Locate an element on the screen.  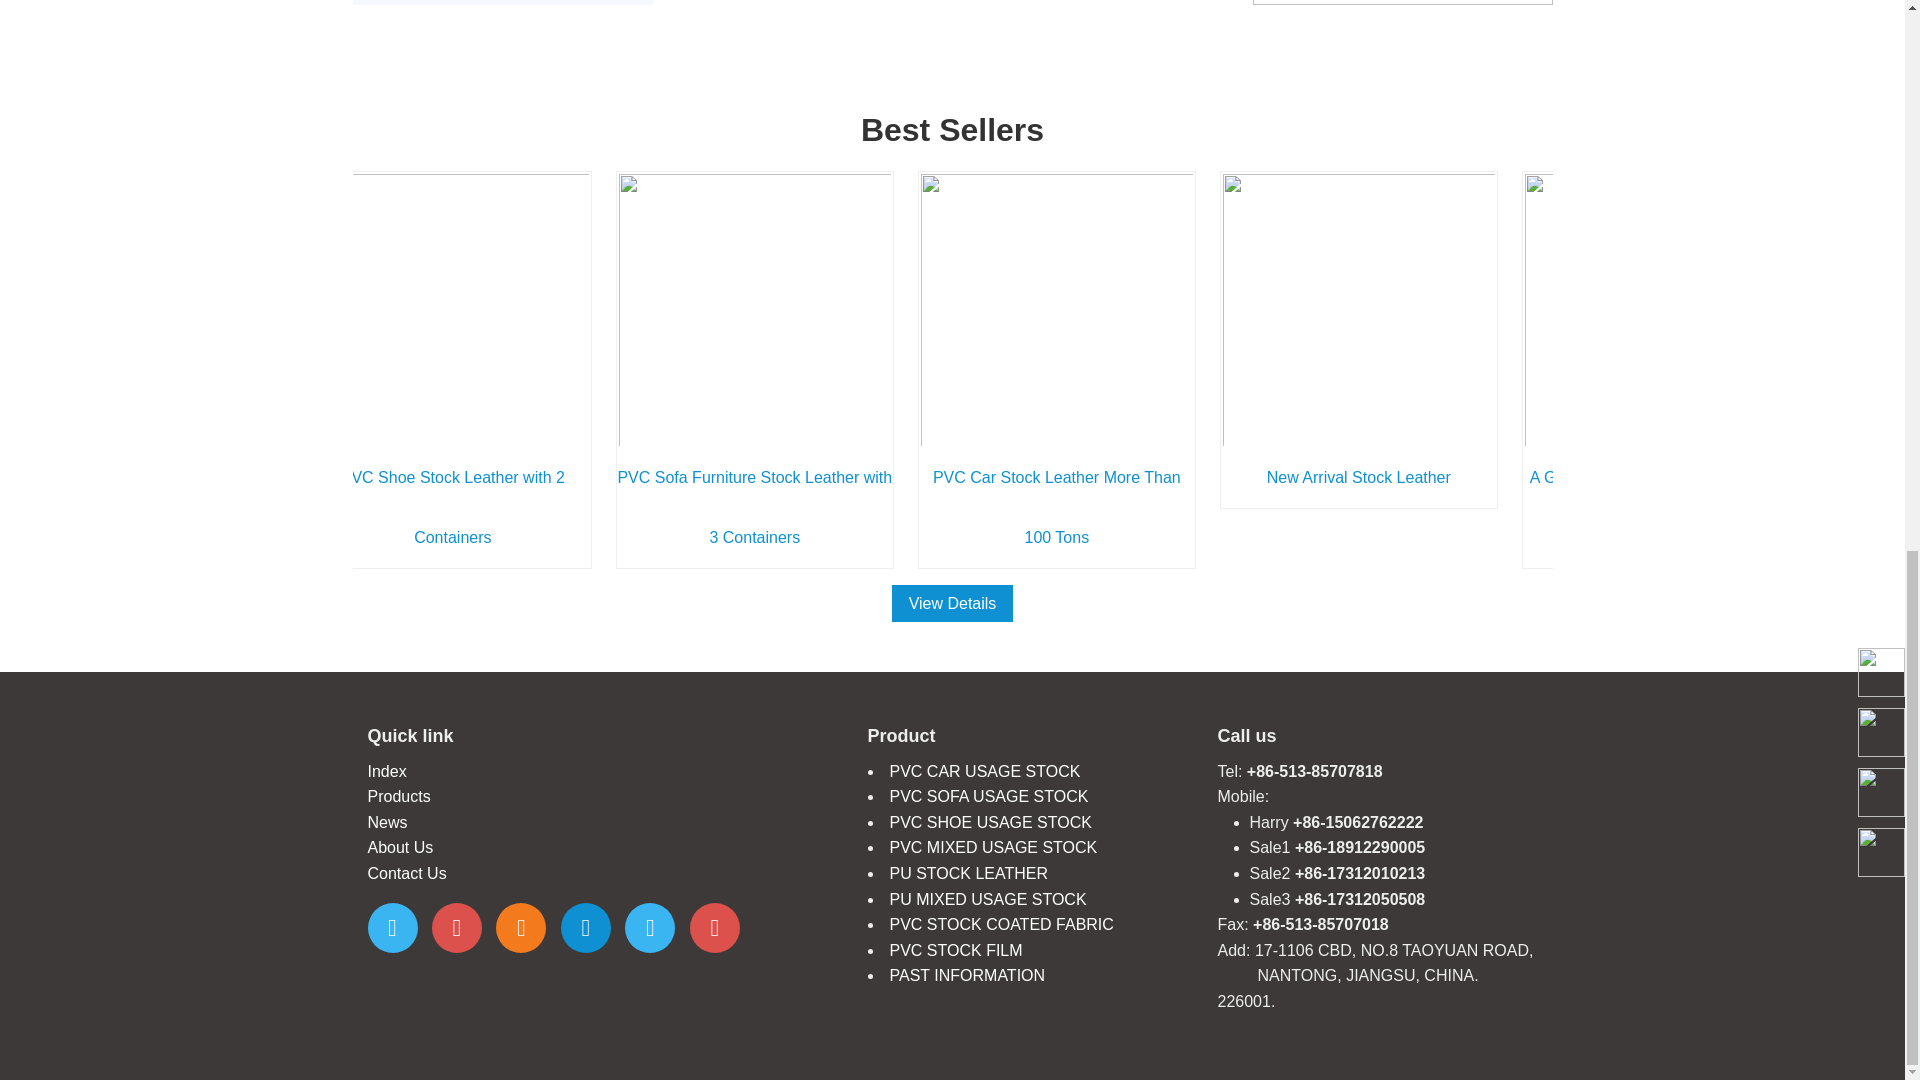
PVC Car Stock Leather More Than 100 Tons is located at coordinates (1056, 507).